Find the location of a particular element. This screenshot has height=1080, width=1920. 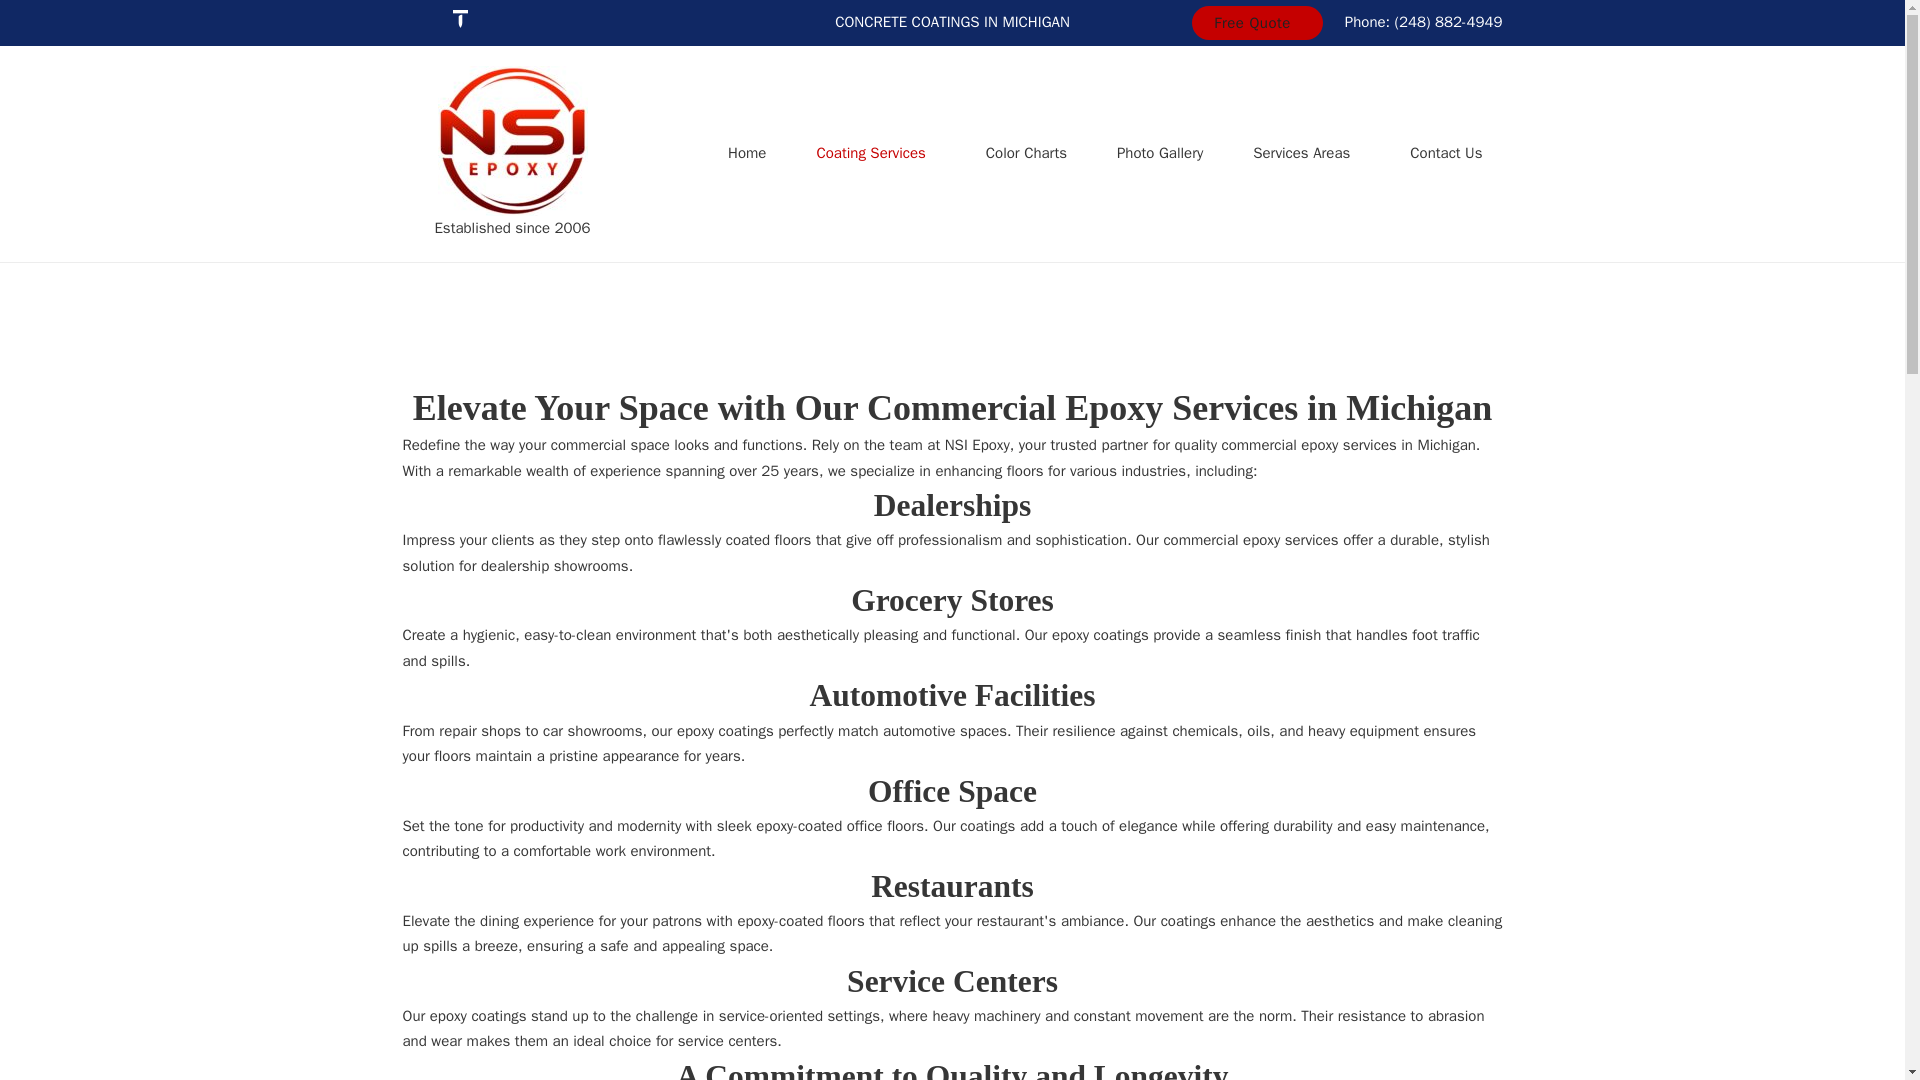

Home is located at coordinates (746, 154).